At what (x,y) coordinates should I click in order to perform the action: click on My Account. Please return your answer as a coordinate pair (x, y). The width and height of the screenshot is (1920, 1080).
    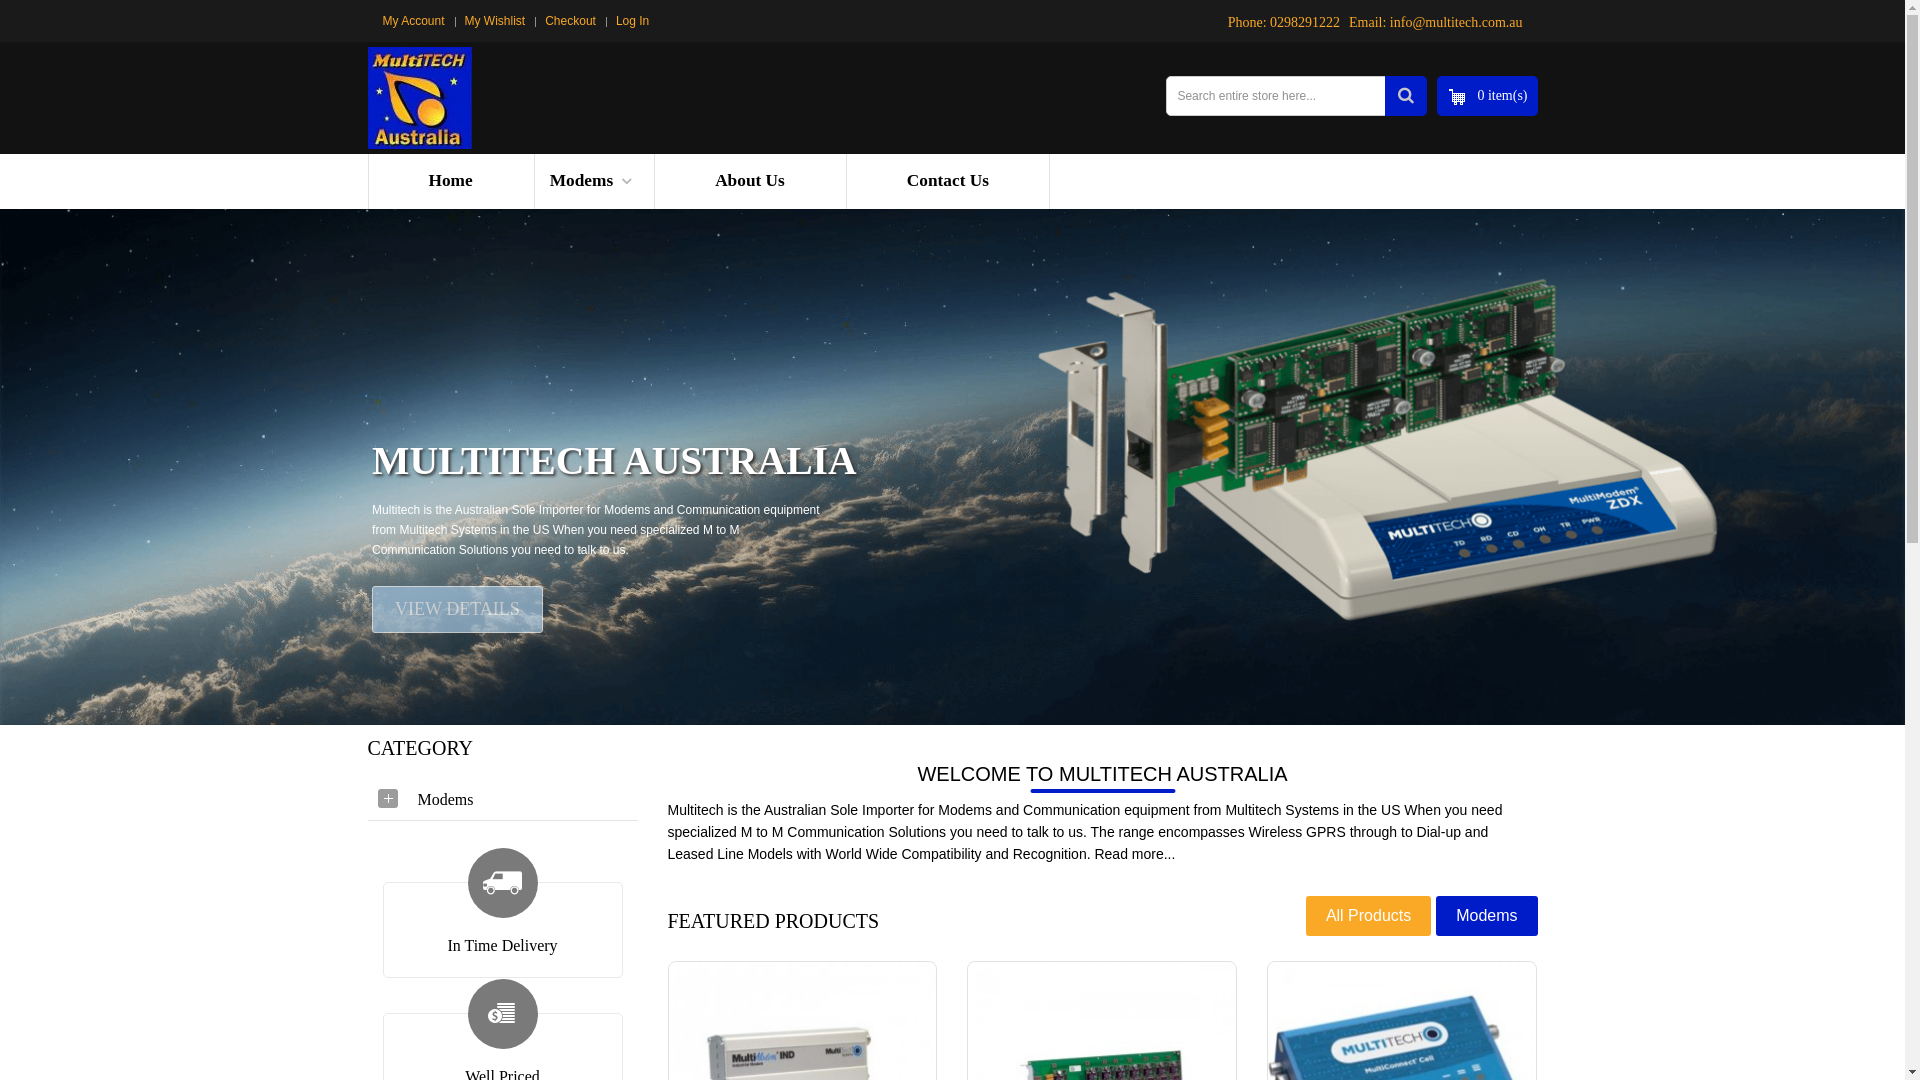
    Looking at the image, I should click on (418, 21).